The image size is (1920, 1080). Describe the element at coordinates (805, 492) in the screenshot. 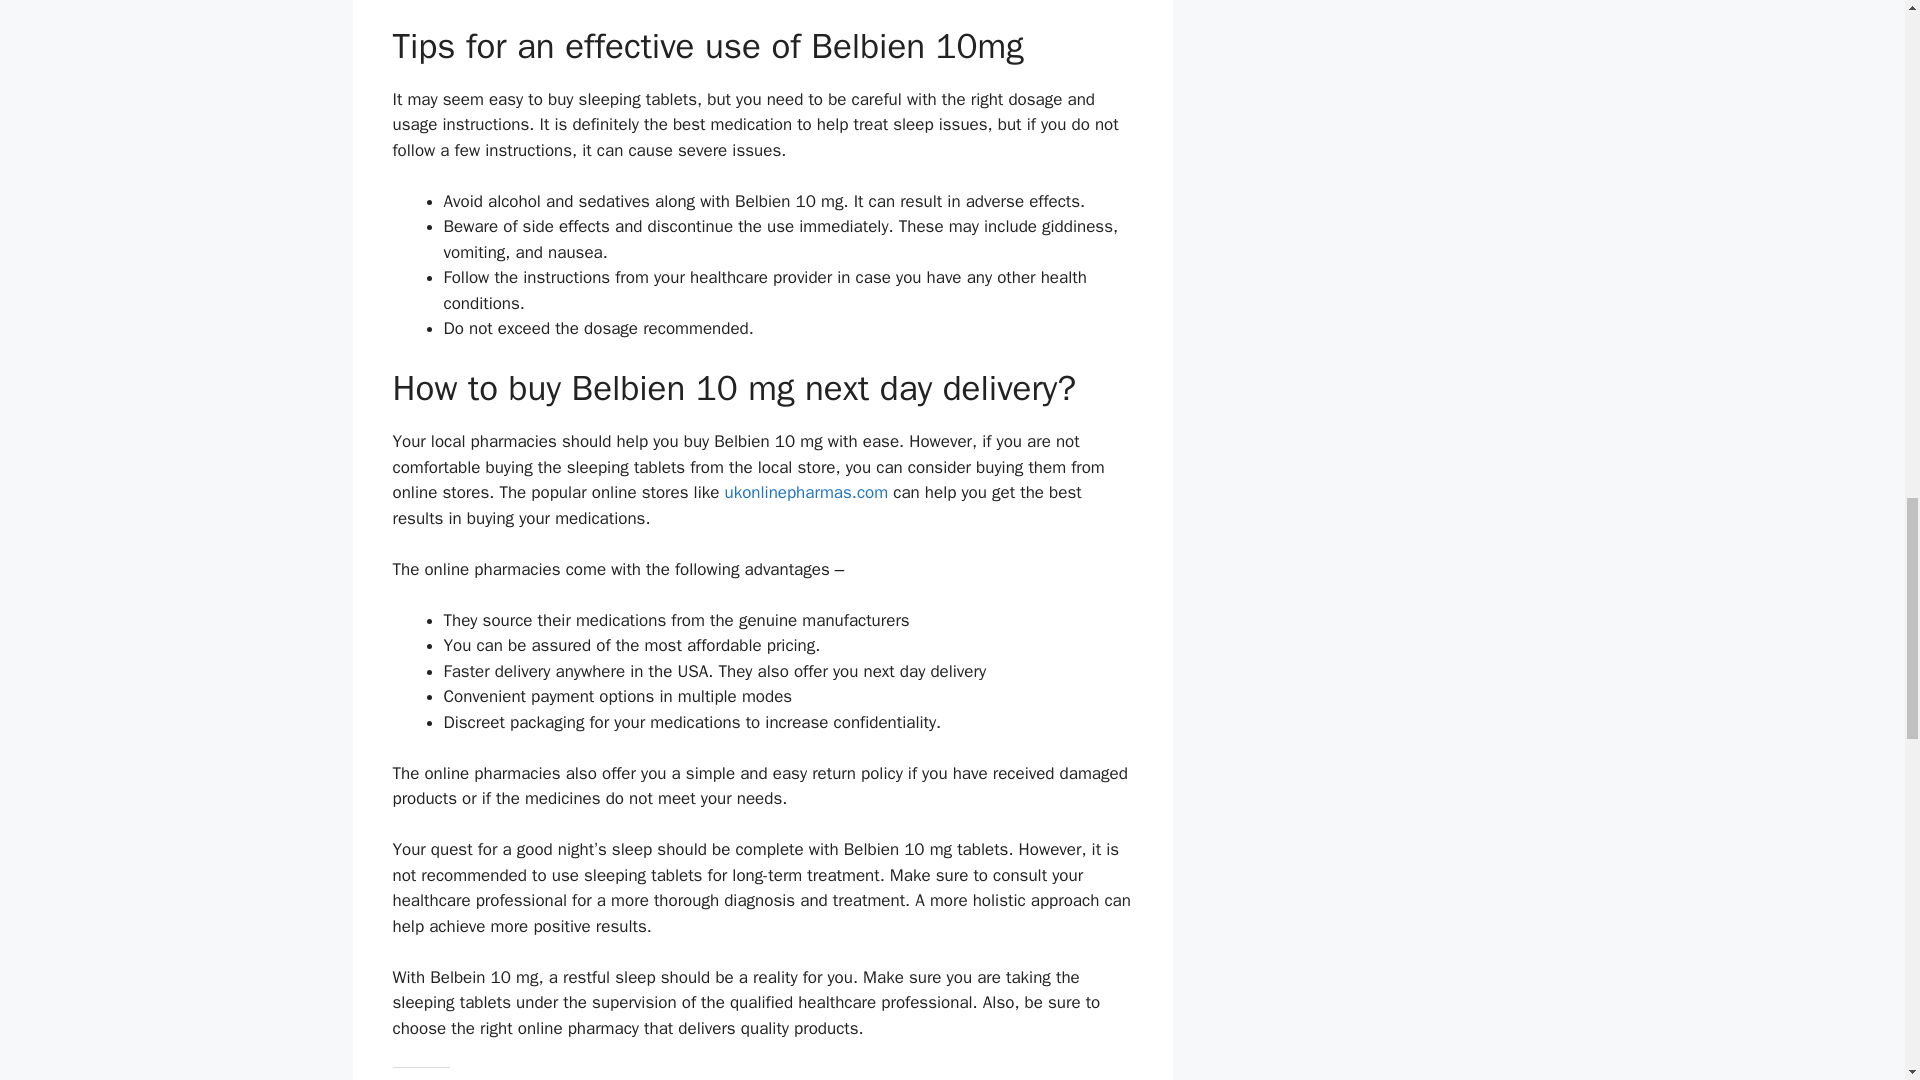

I see `ukonlinepharmas.com` at that location.